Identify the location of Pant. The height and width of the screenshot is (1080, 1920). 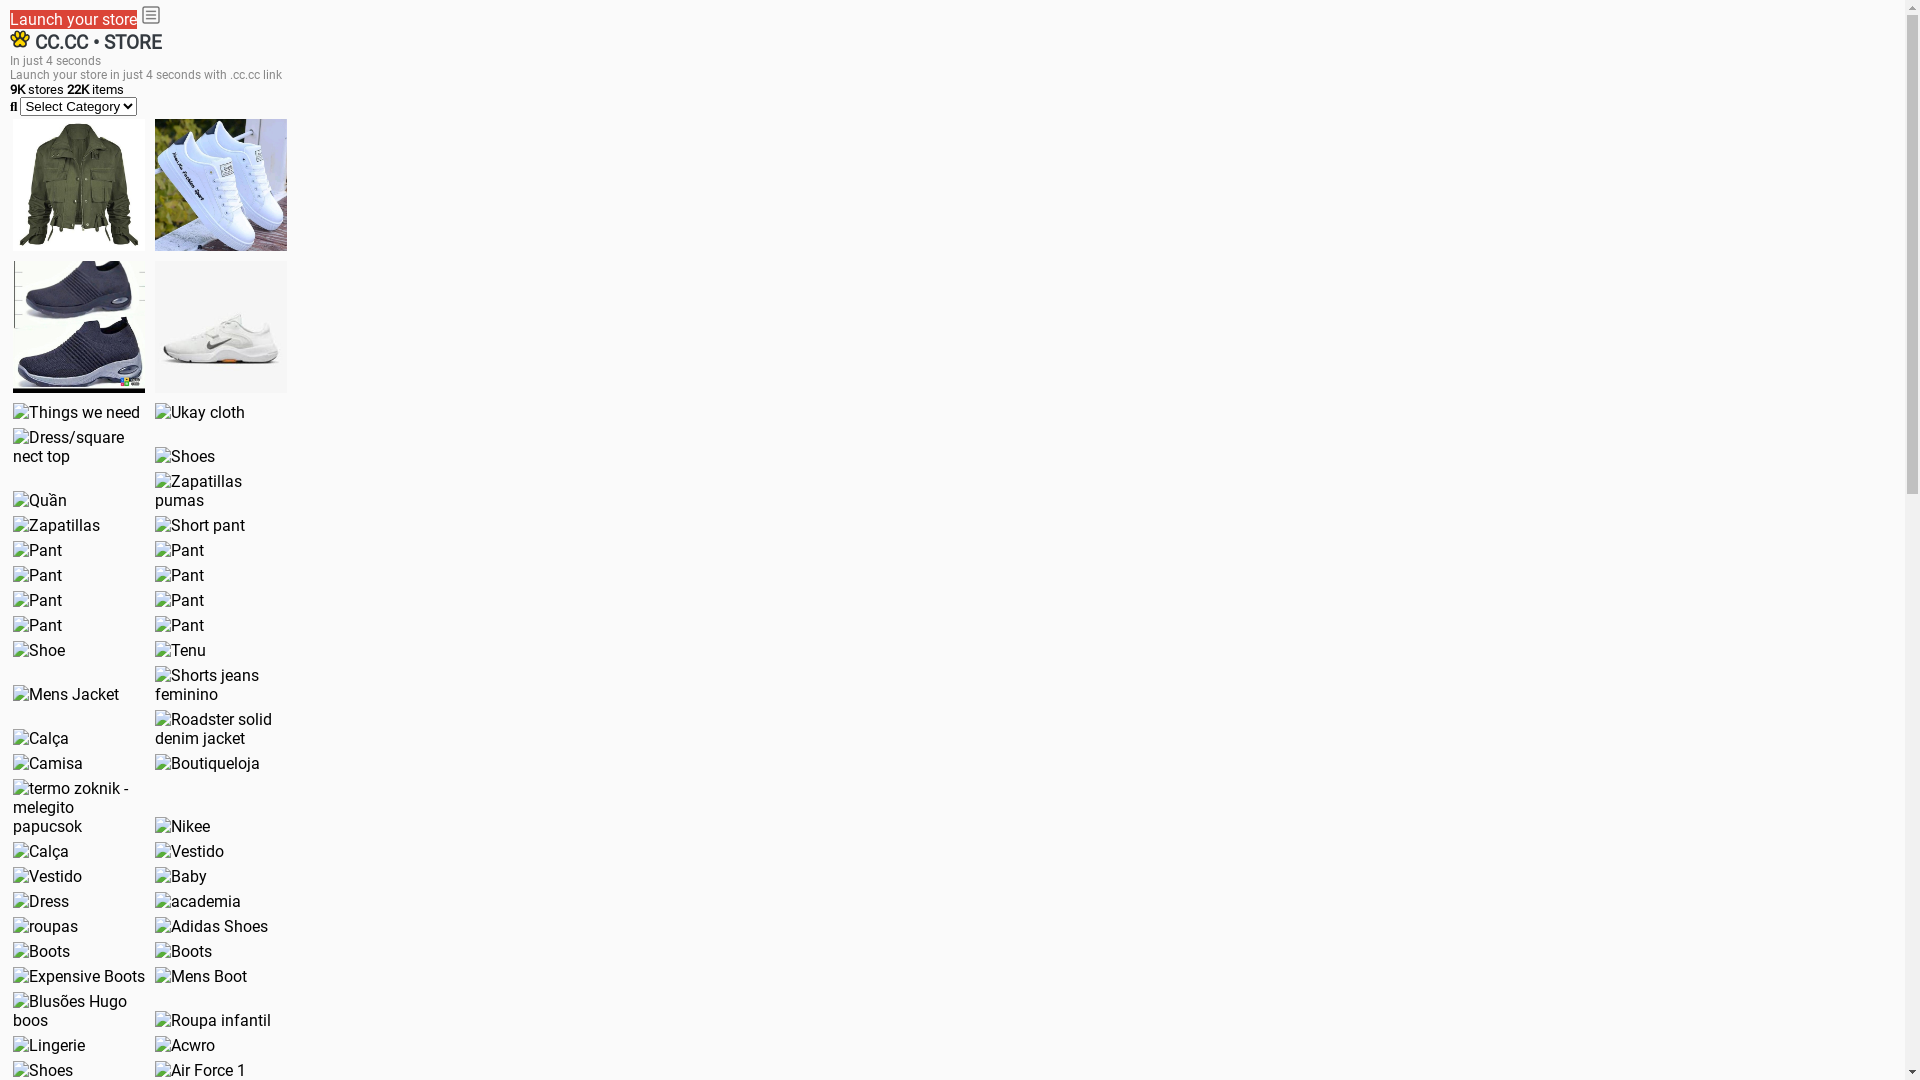
(180, 576).